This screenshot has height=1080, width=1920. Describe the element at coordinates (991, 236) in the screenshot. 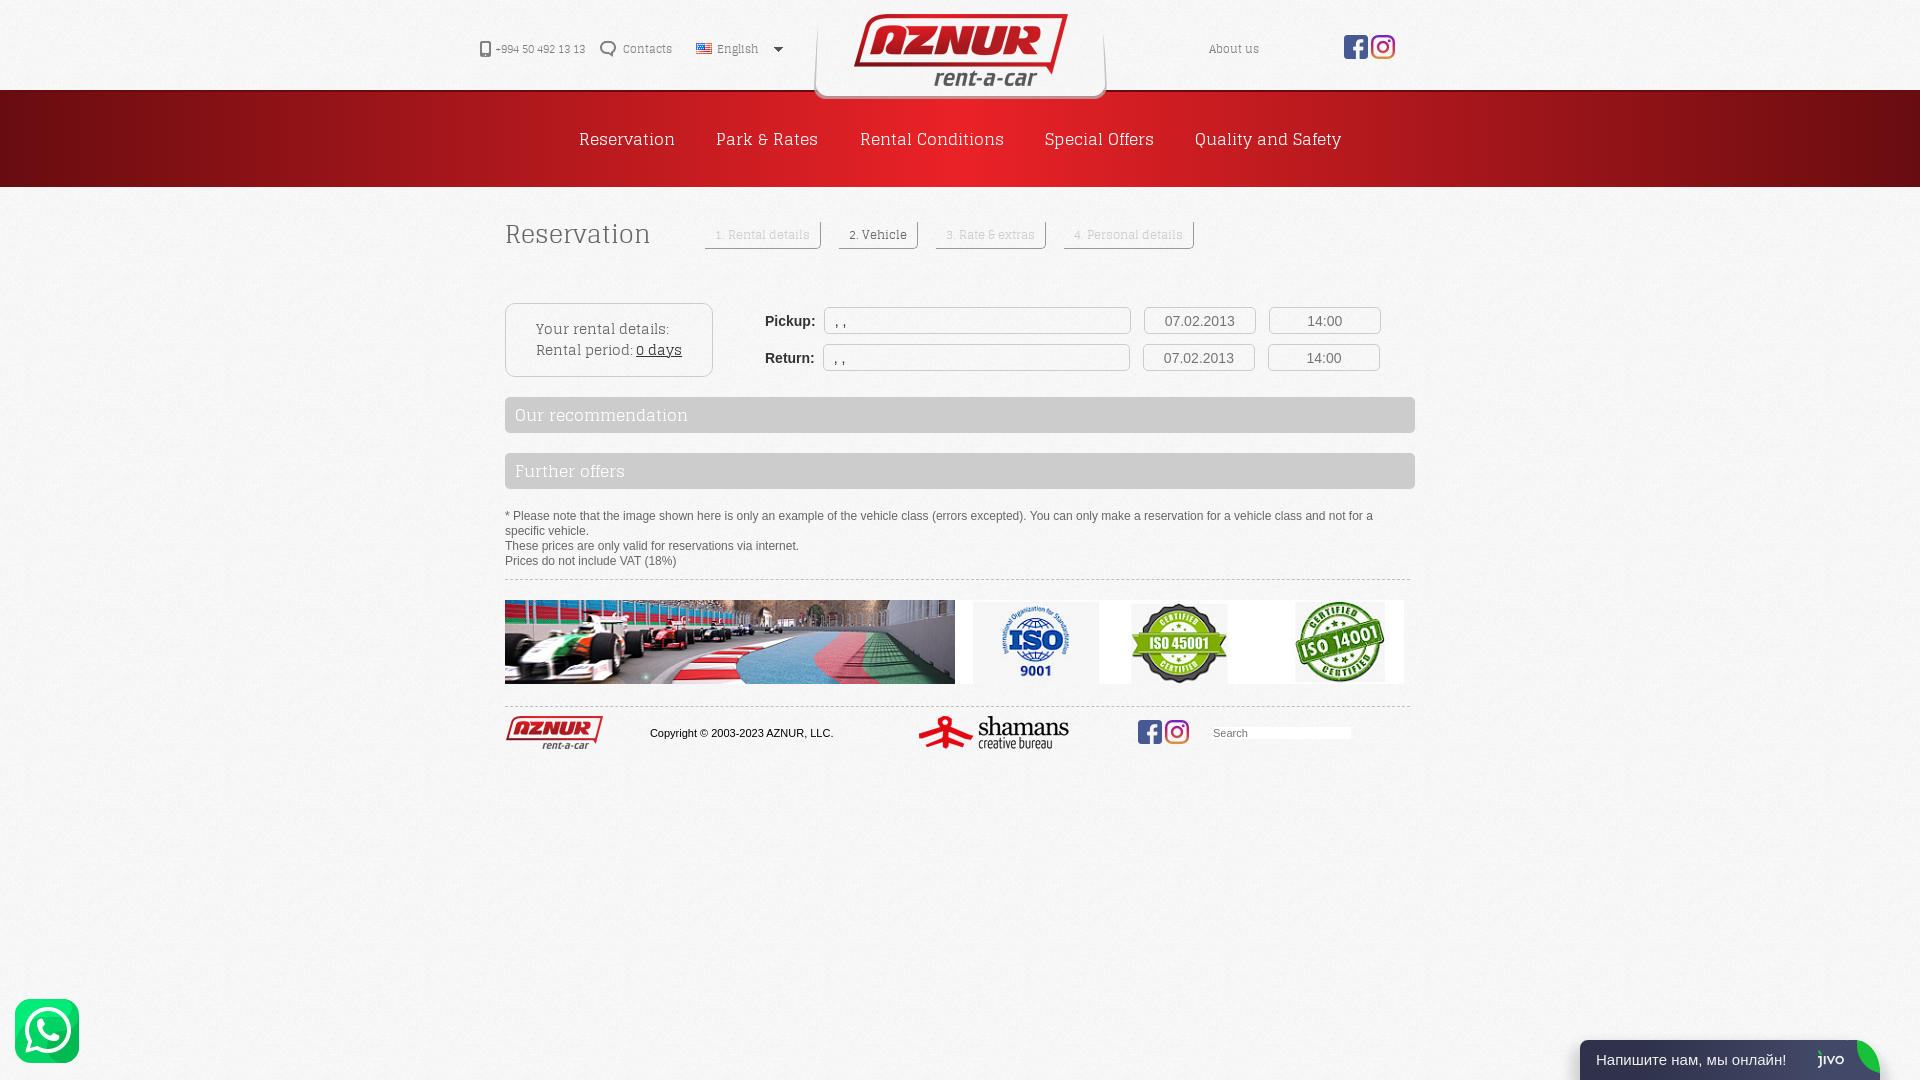

I see `3. Rate & extras` at that location.